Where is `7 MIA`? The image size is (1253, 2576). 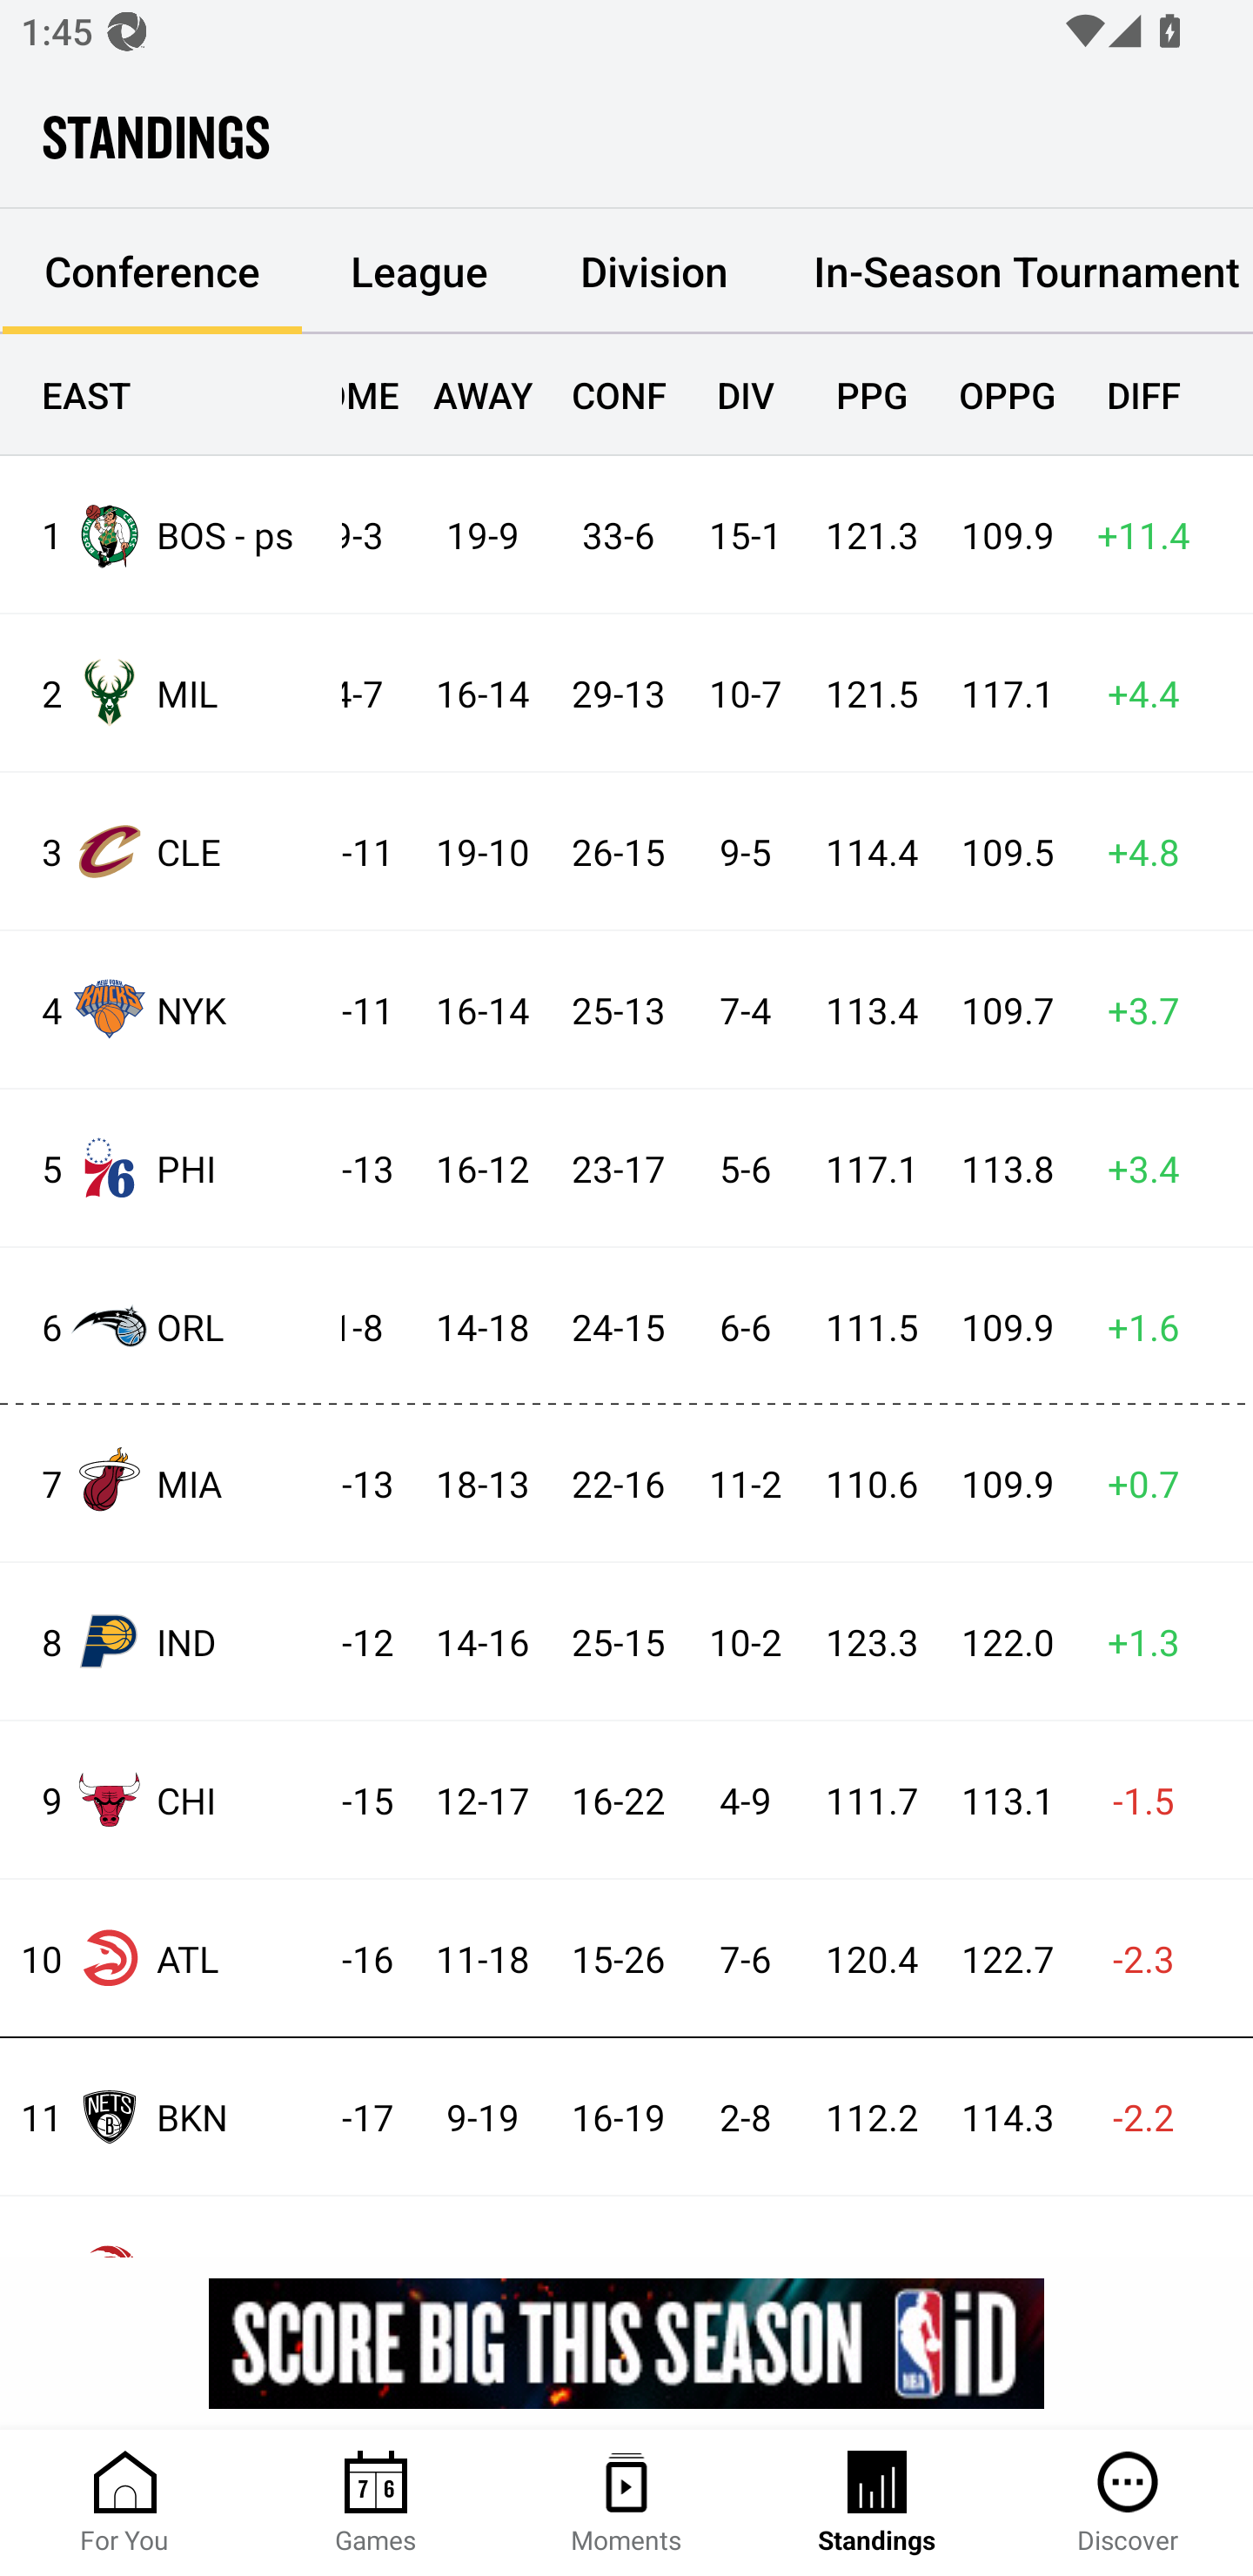 7 MIA is located at coordinates (171, 1482).